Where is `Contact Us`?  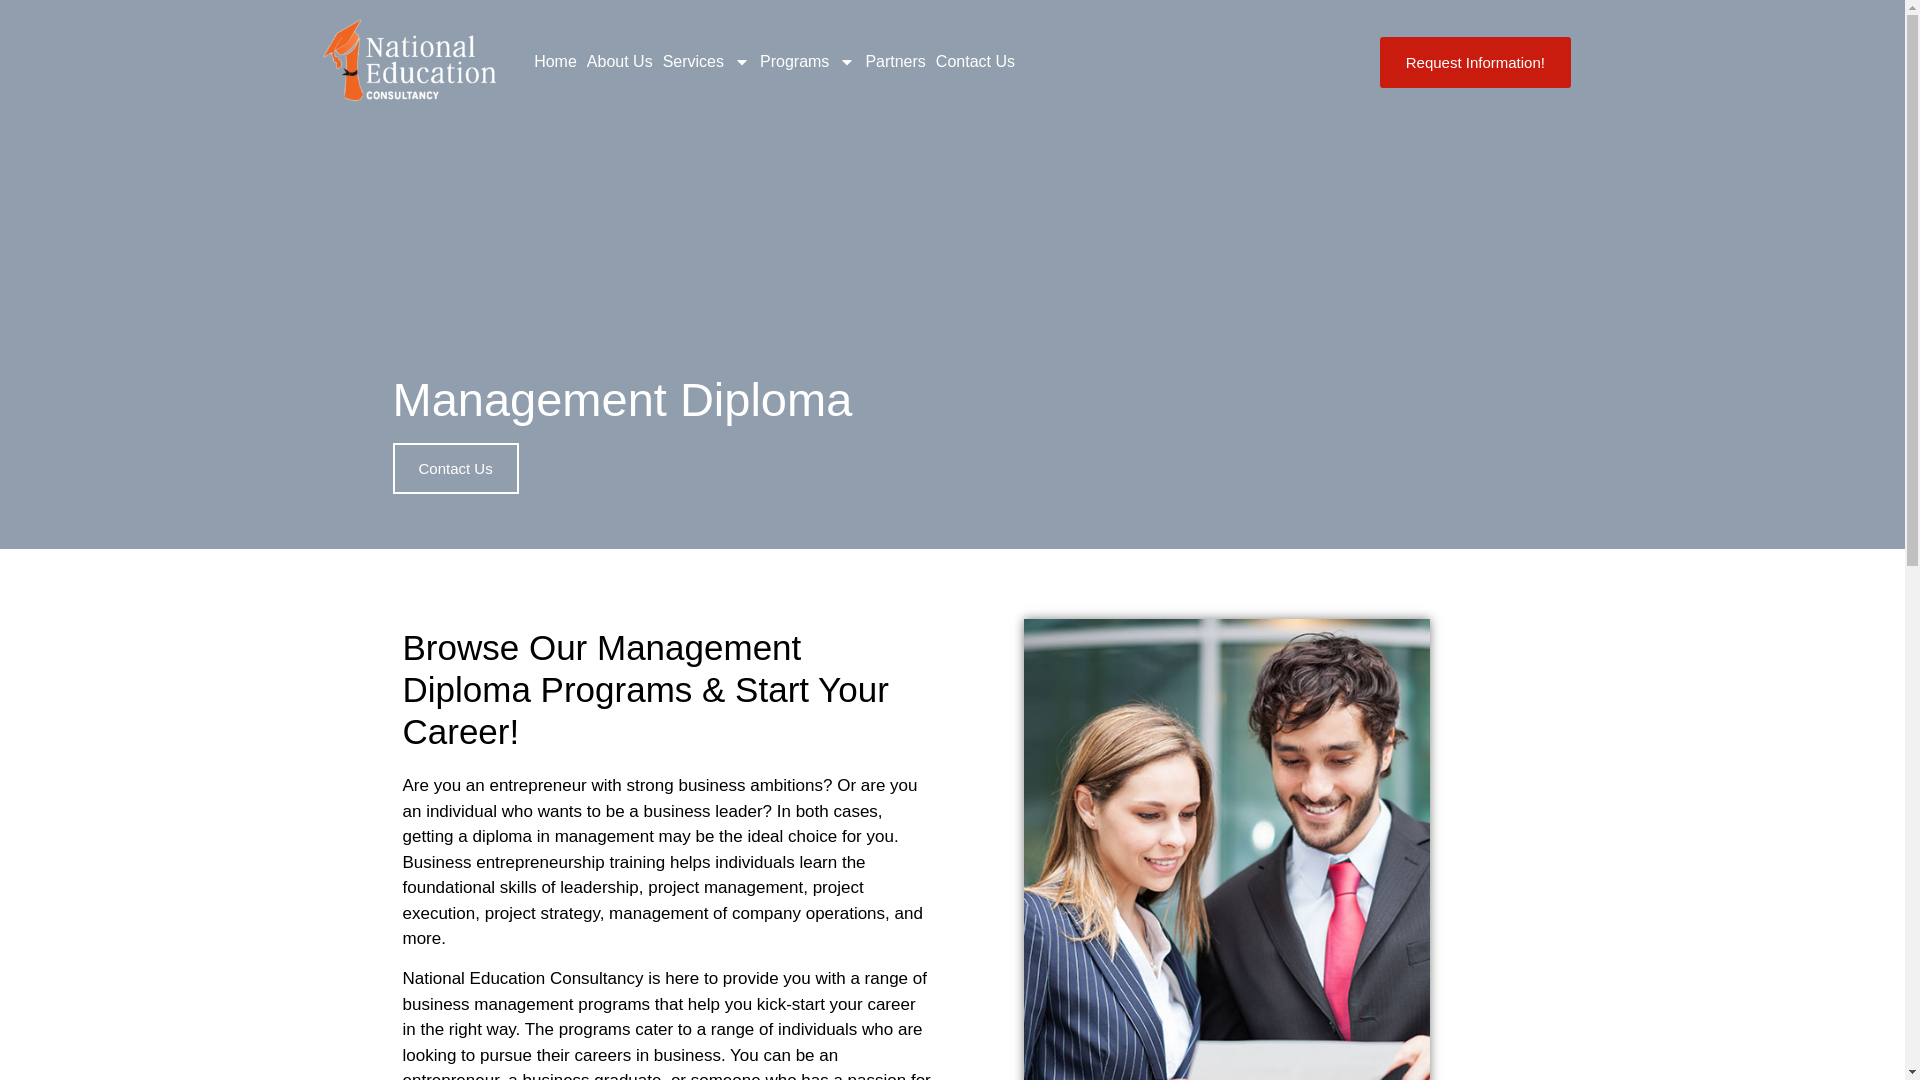 Contact Us is located at coordinates (975, 62).